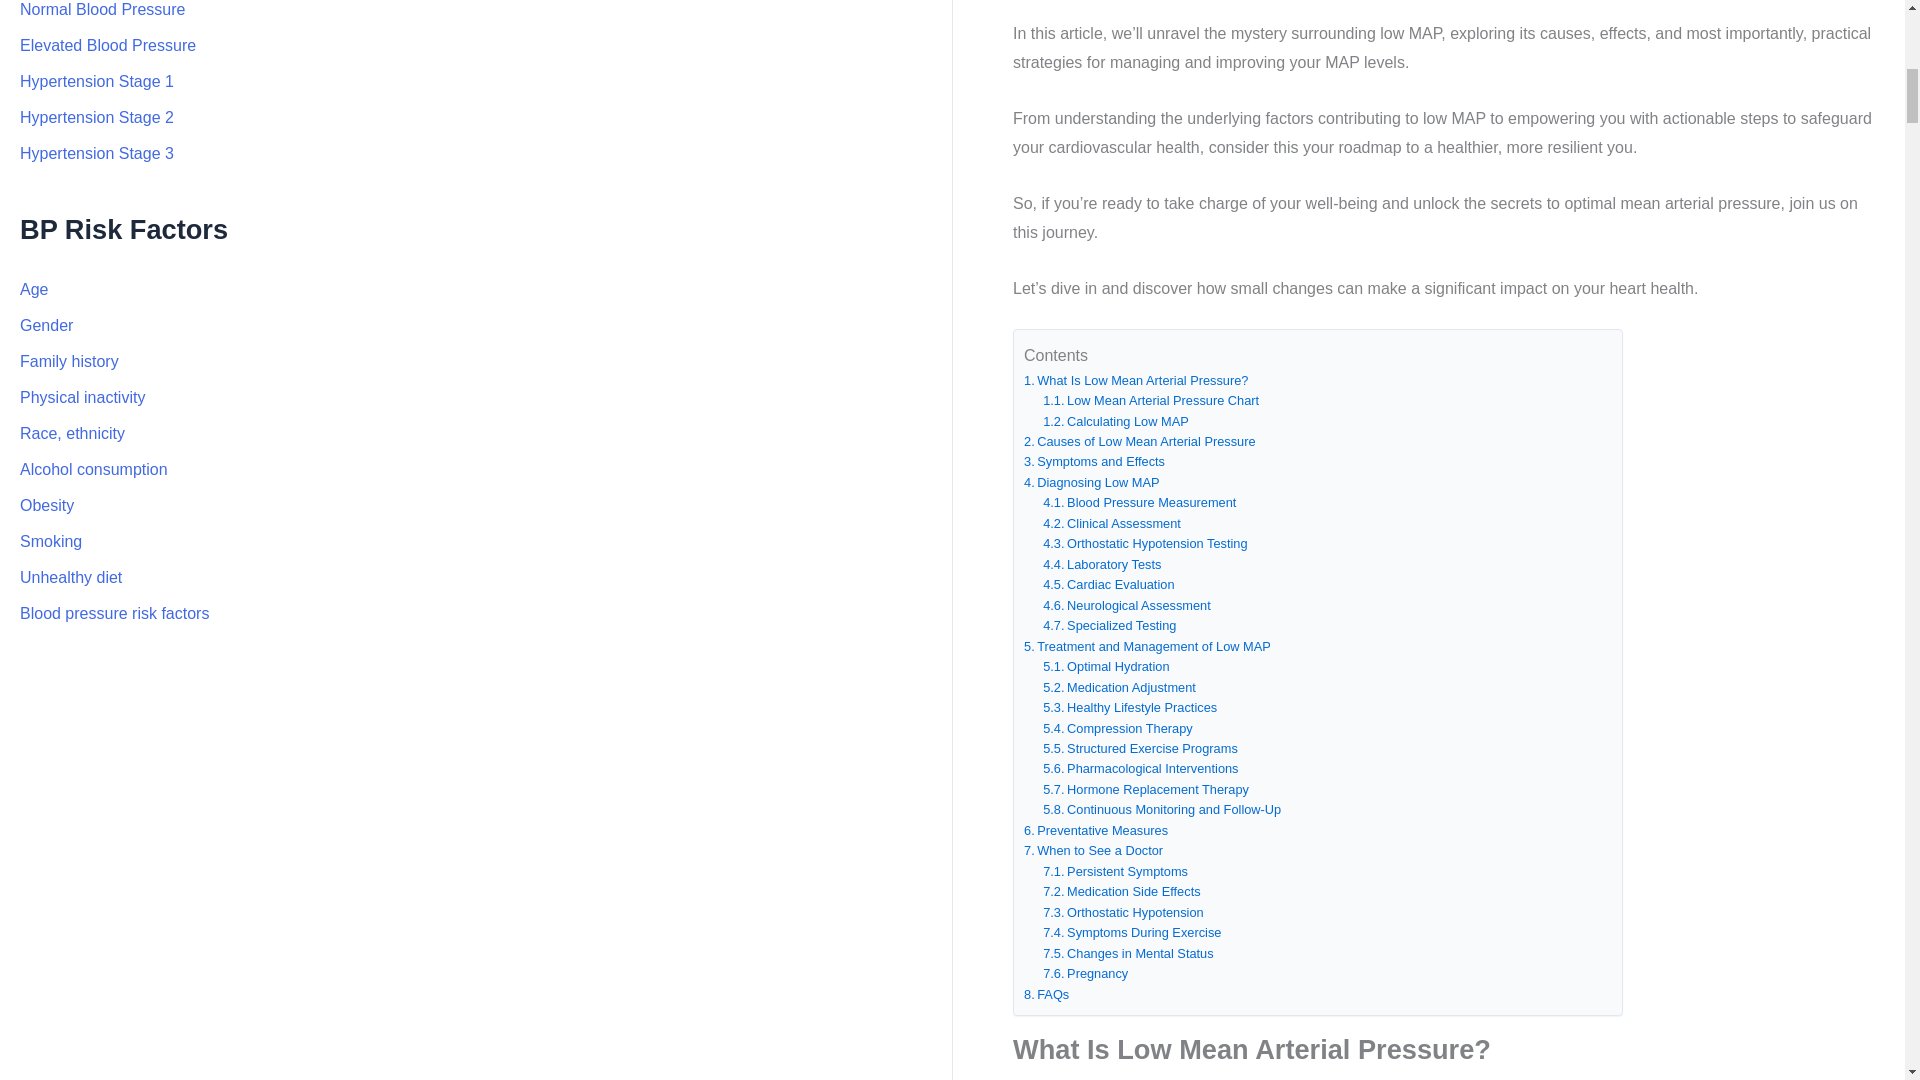 This screenshot has width=1920, height=1080. Describe the element at coordinates (102, 10) in the screenshot. I see `Normal Blood Pressure` at that location.